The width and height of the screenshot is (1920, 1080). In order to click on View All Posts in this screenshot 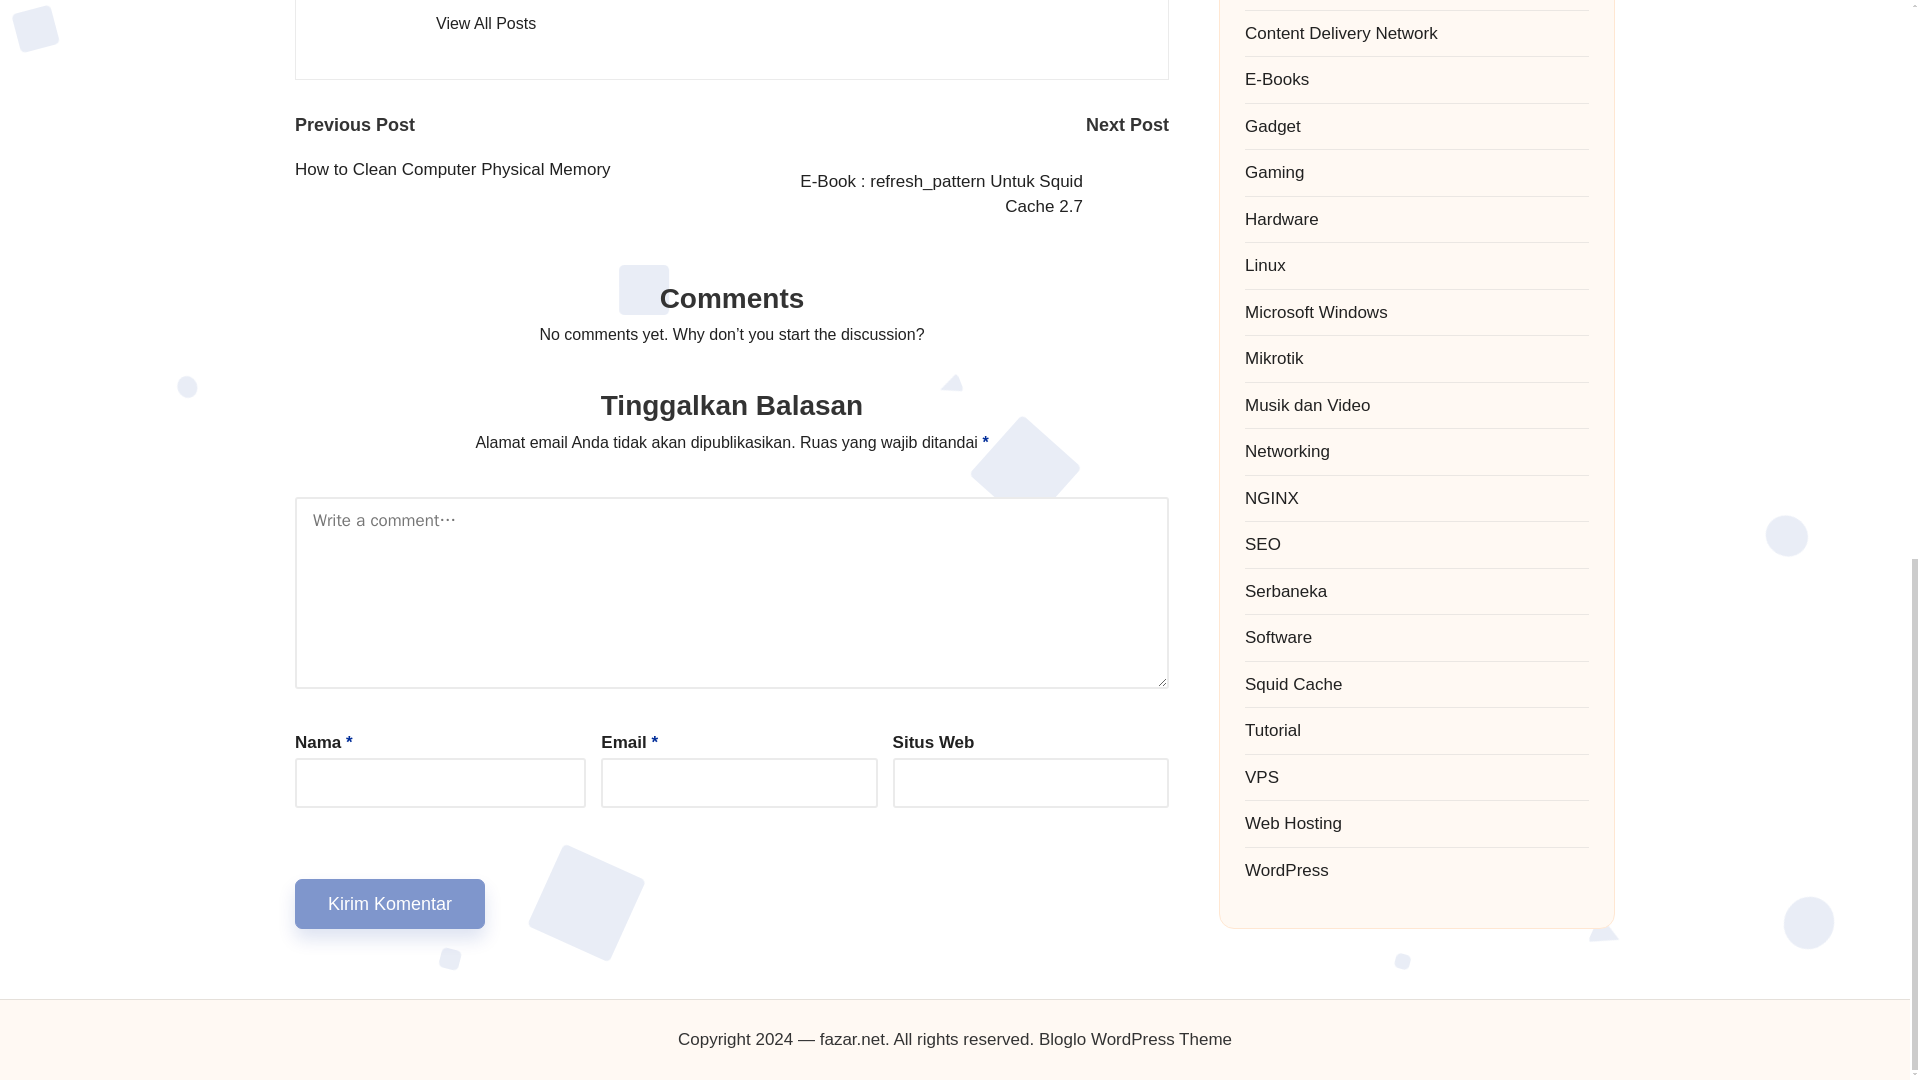, I will do `click(485, 23)`.